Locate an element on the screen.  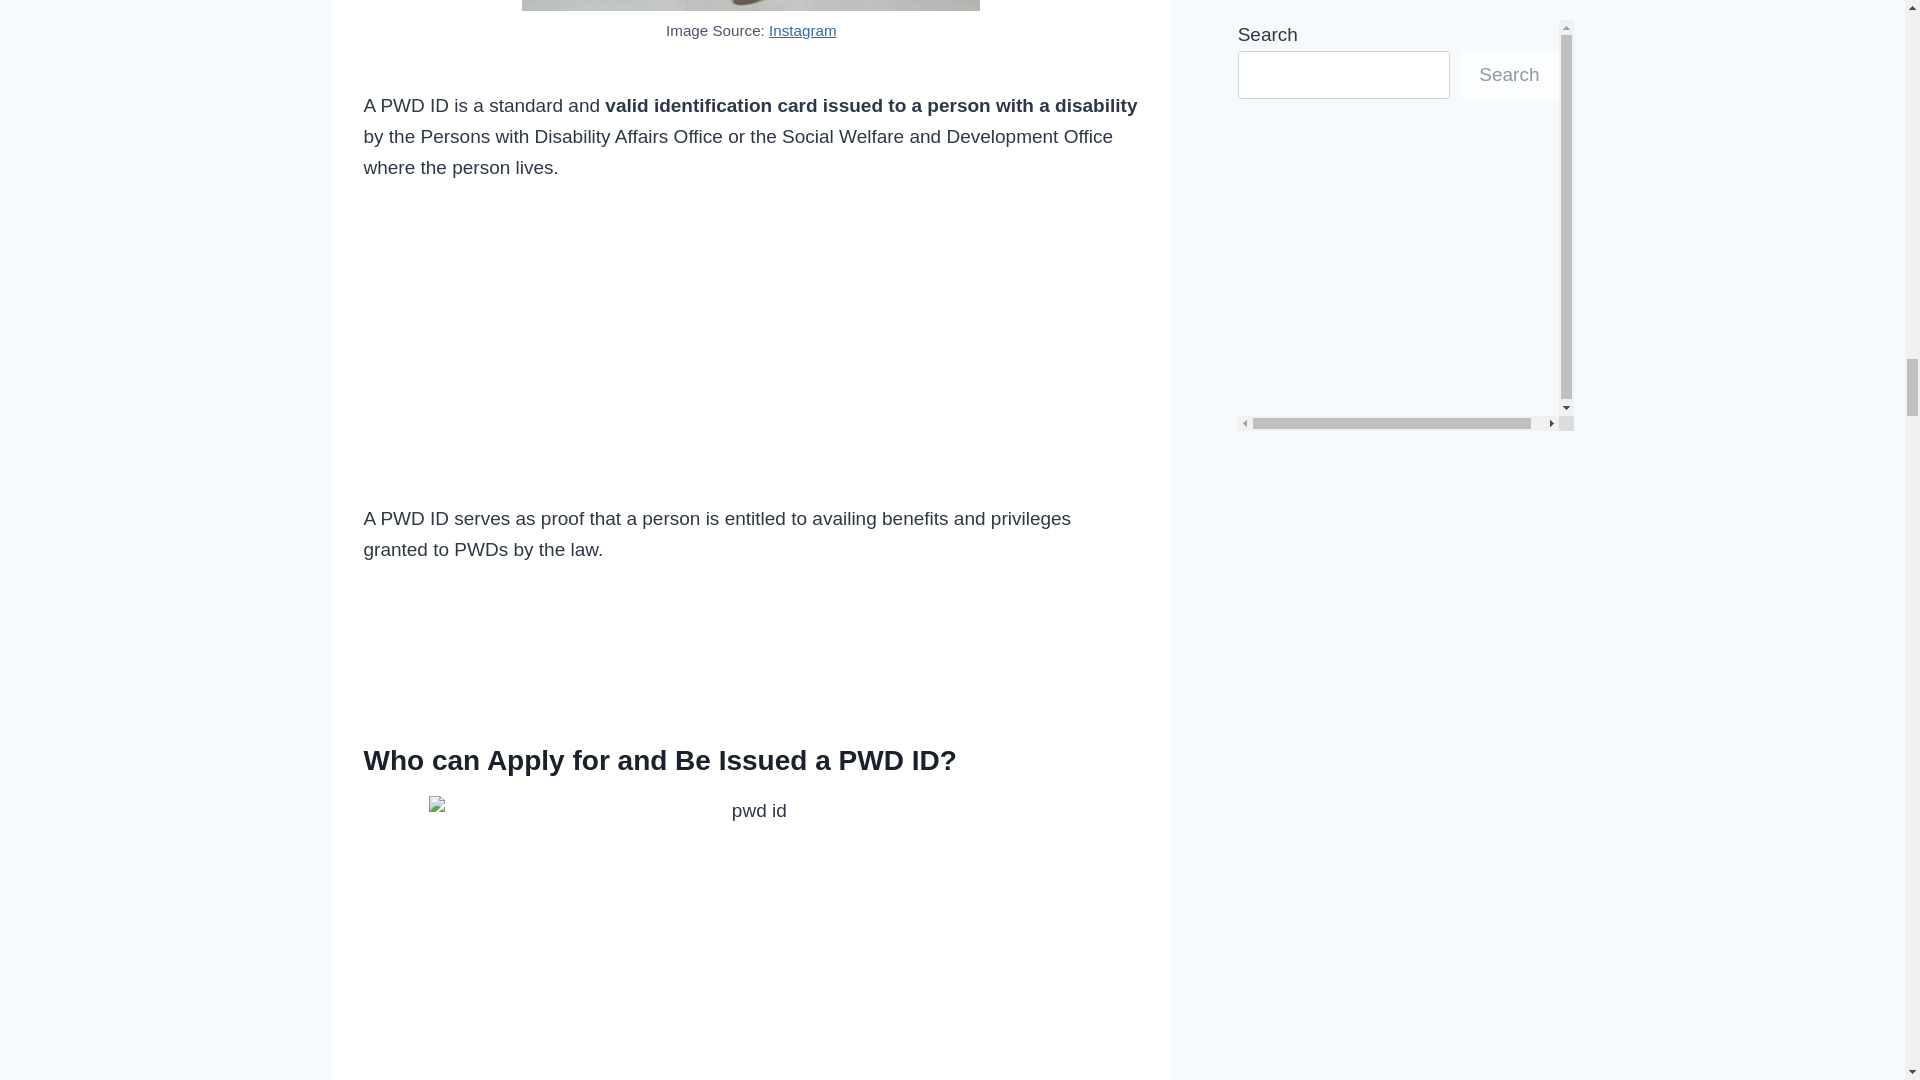
Instagram is located at coordinates (803, 30).